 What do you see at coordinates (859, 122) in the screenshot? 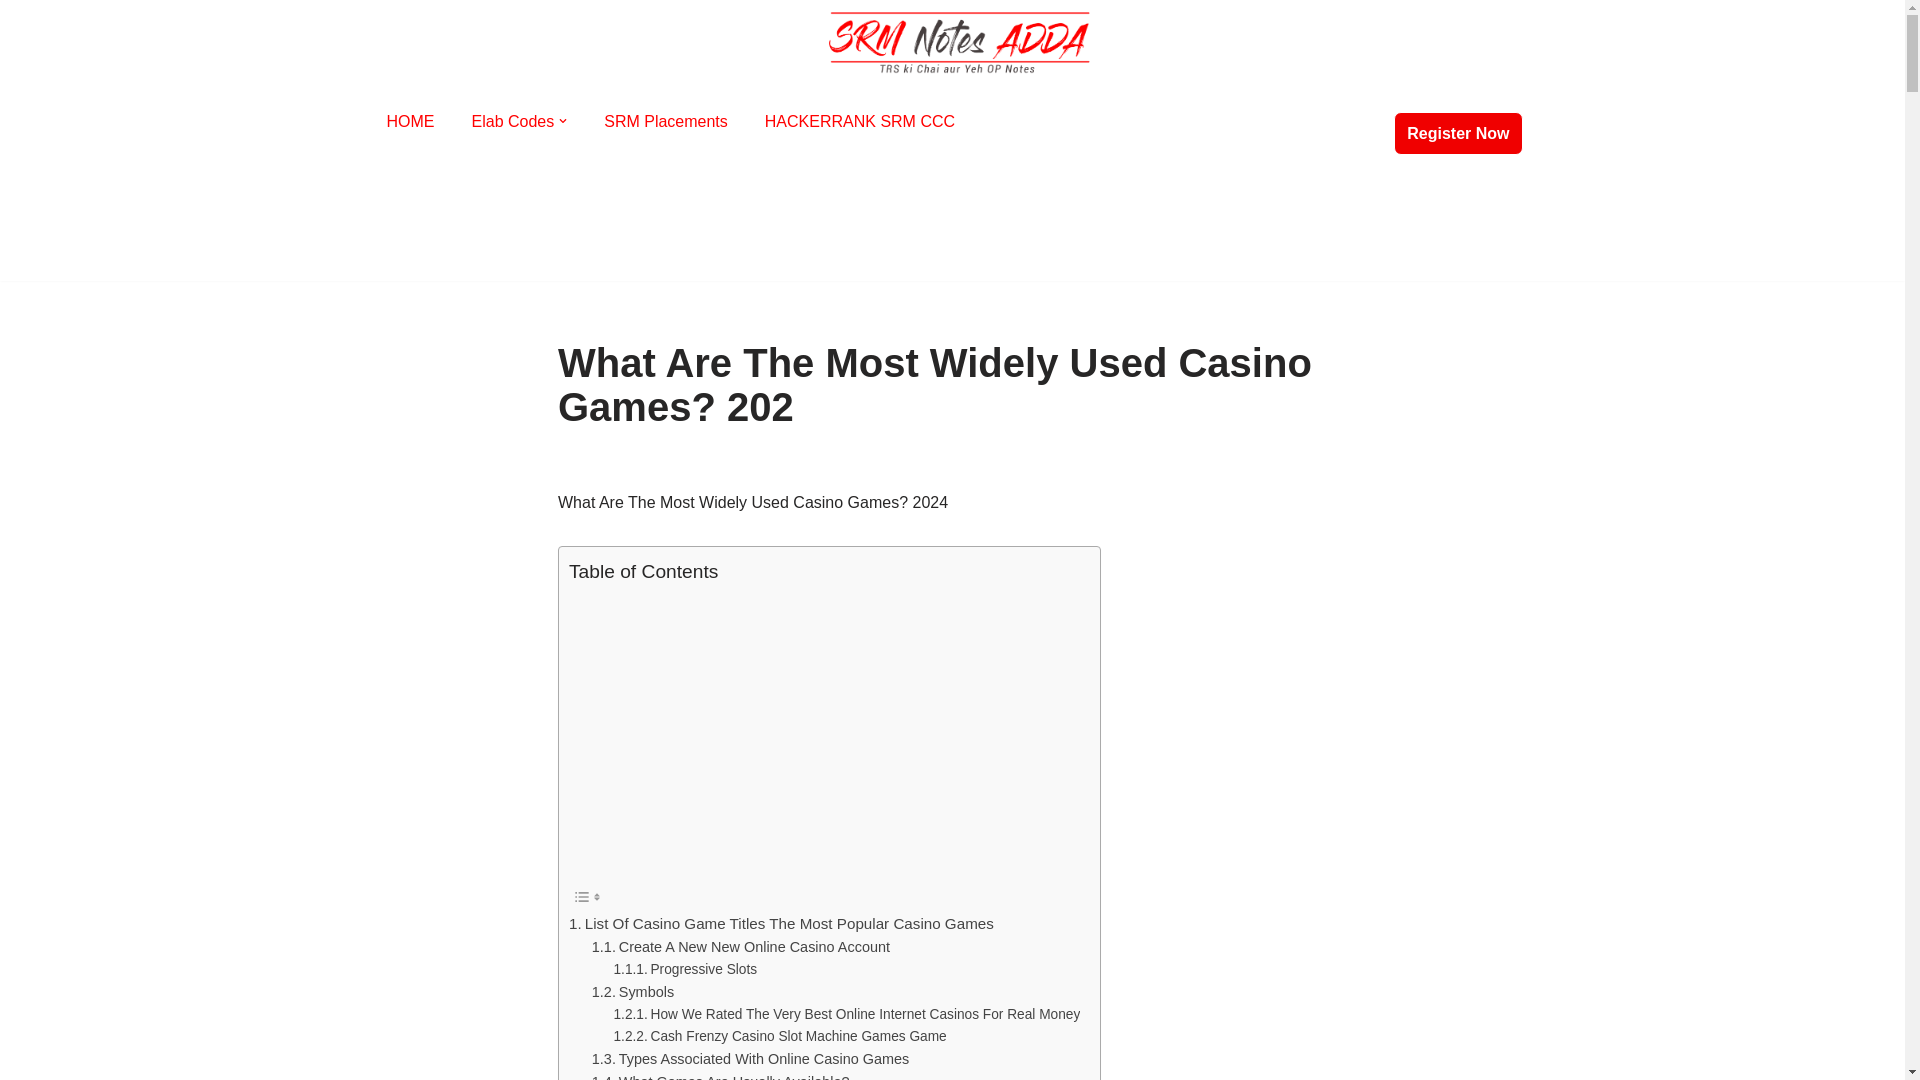
I see `HACKERRANK SRM CCC` at bounding box center [859, 122].